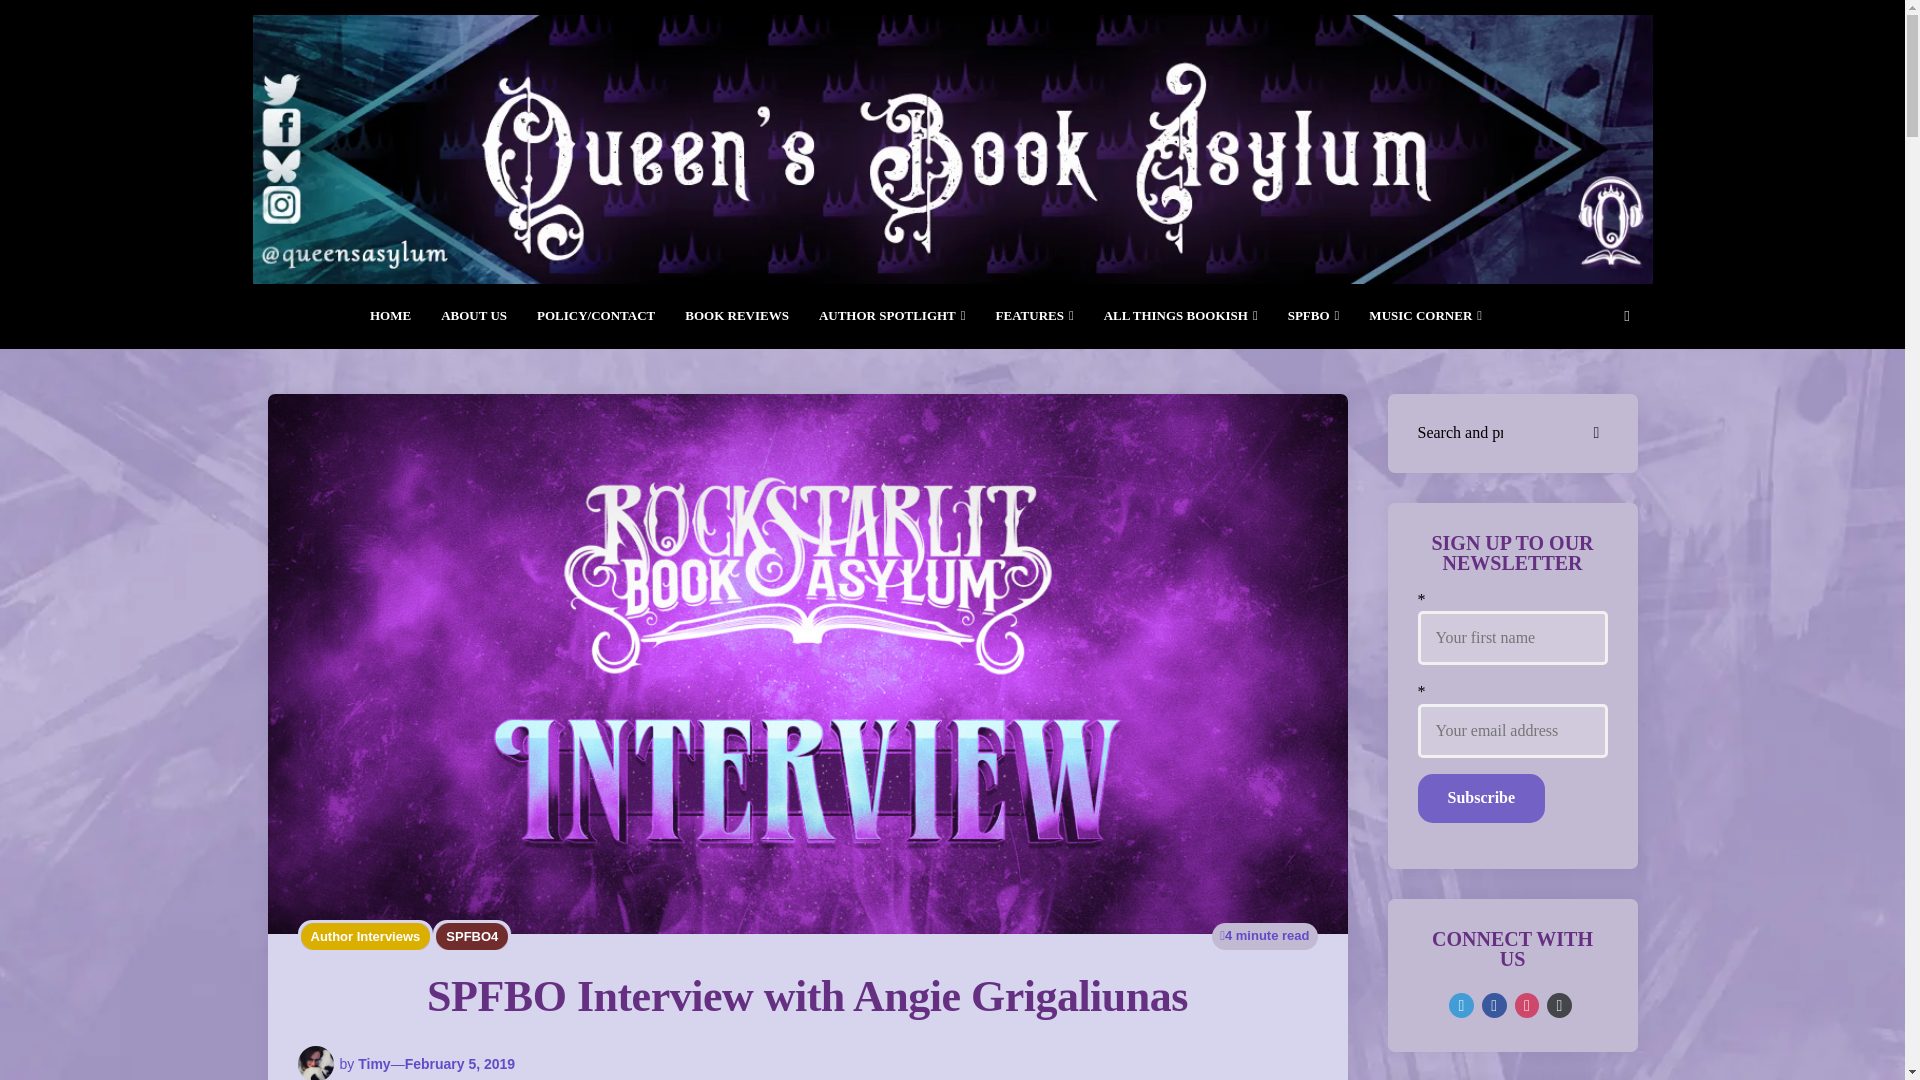  What do you see at coordinates (1314, 316) in the screenshot?
I see `SPFBO` at bounding box center [1314, 316].